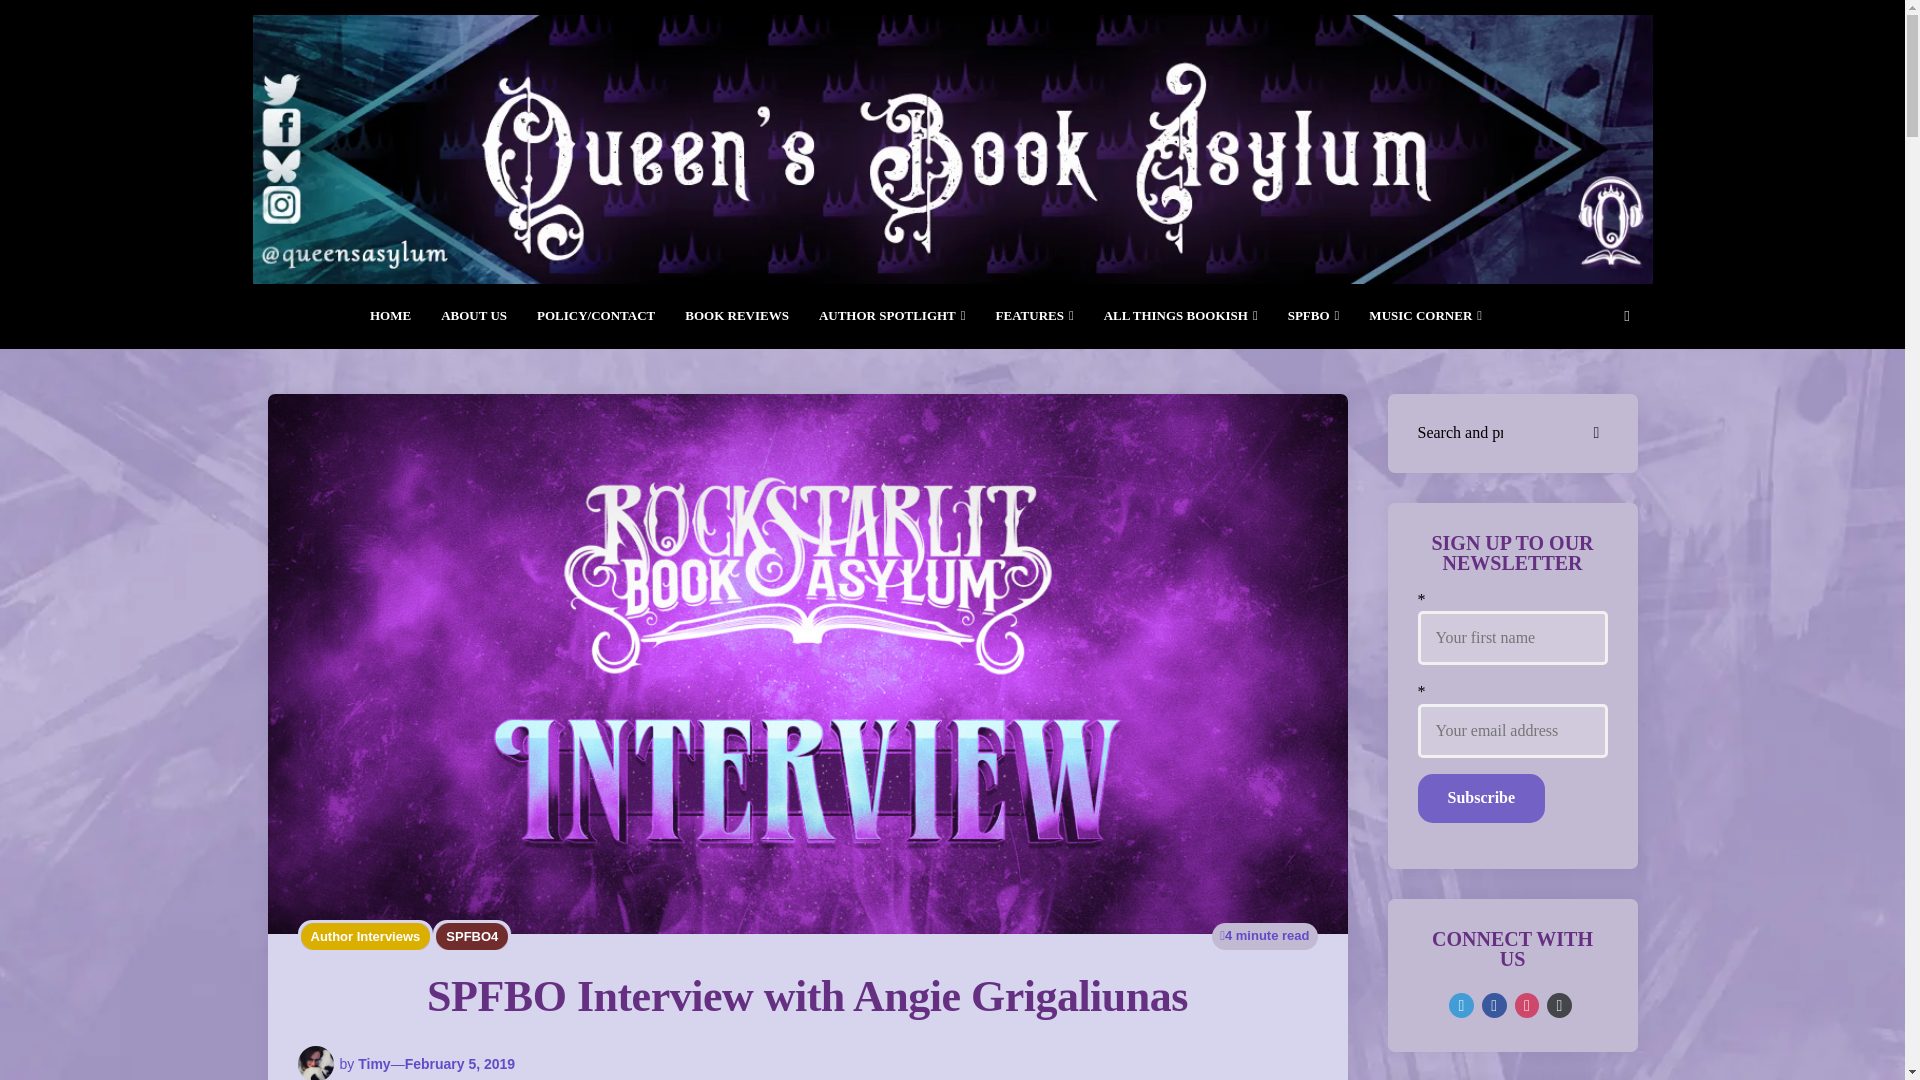  What do you see at coordinates (1314, 316) in the screenshot?
I see `SPFBO` at bounding box center [1314, 316].